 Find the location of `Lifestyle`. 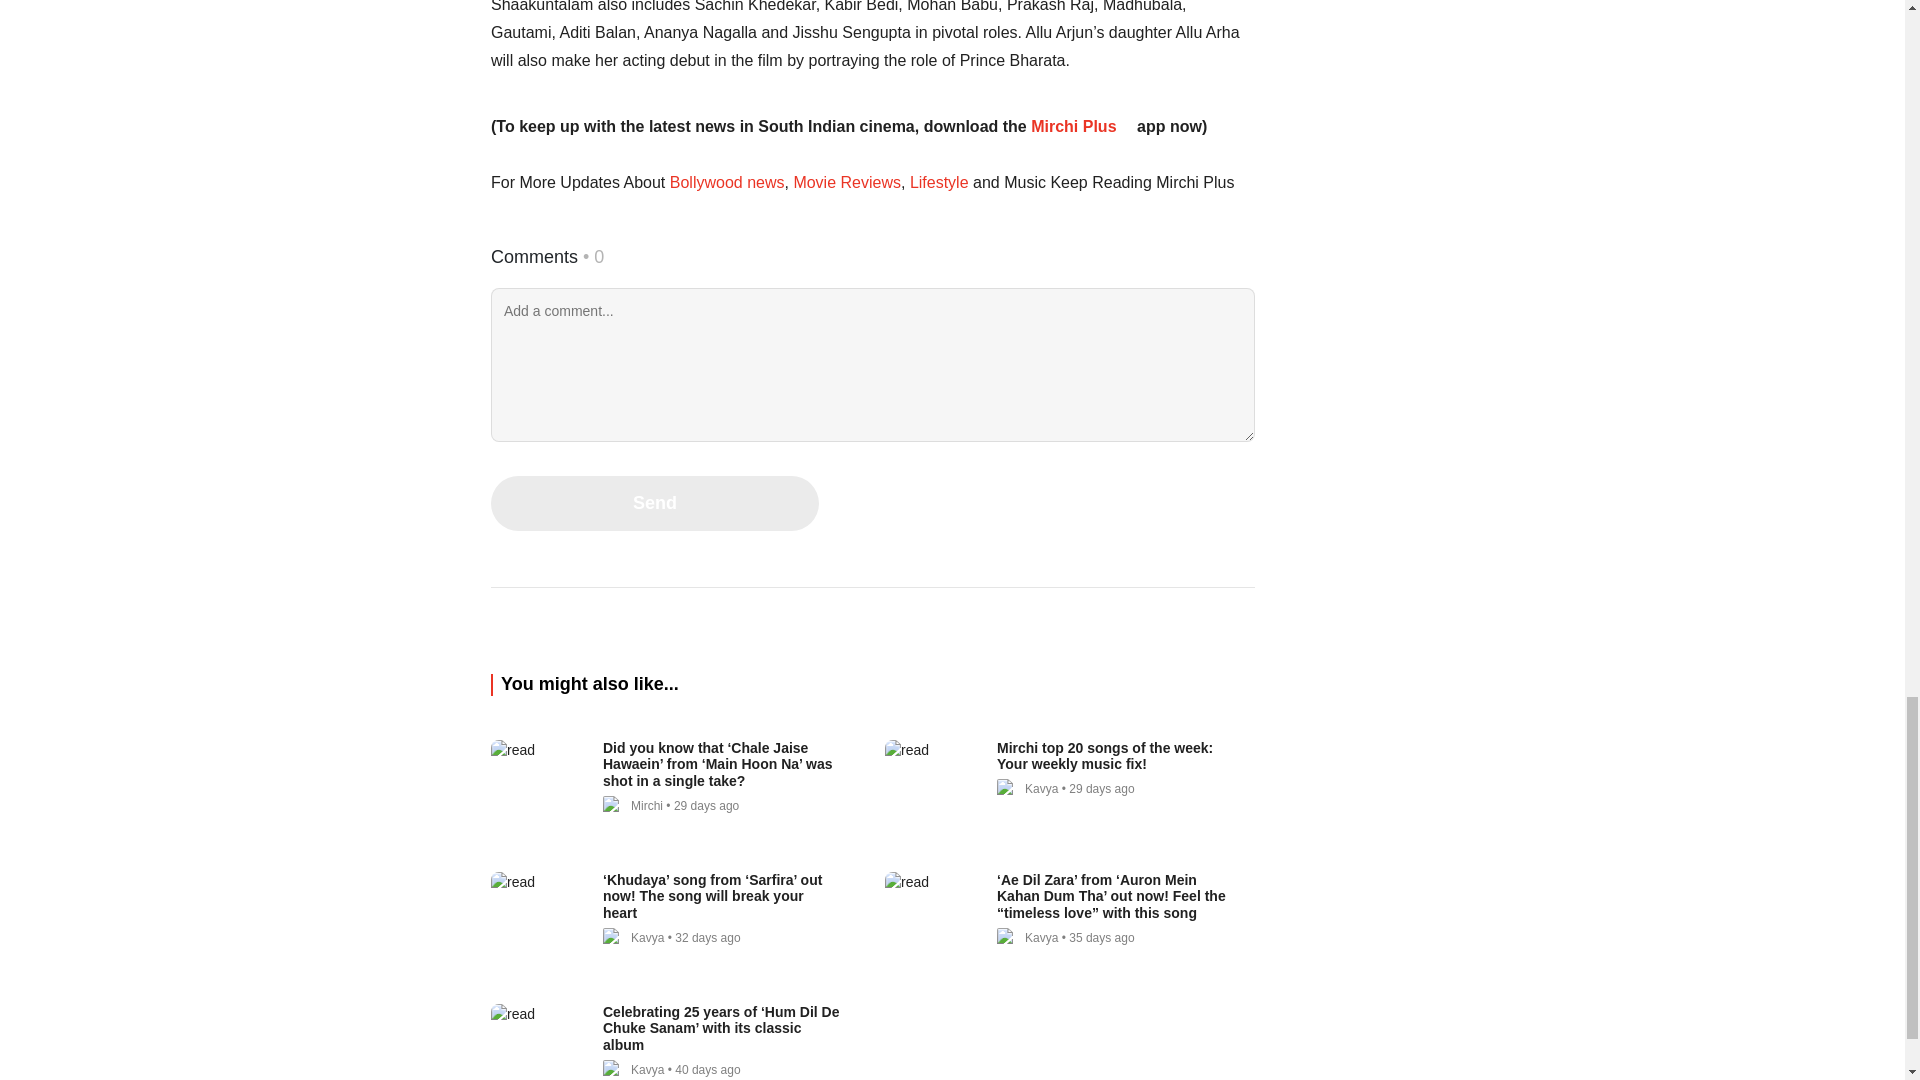

Lifestyle is located at coordinates (938, 182).